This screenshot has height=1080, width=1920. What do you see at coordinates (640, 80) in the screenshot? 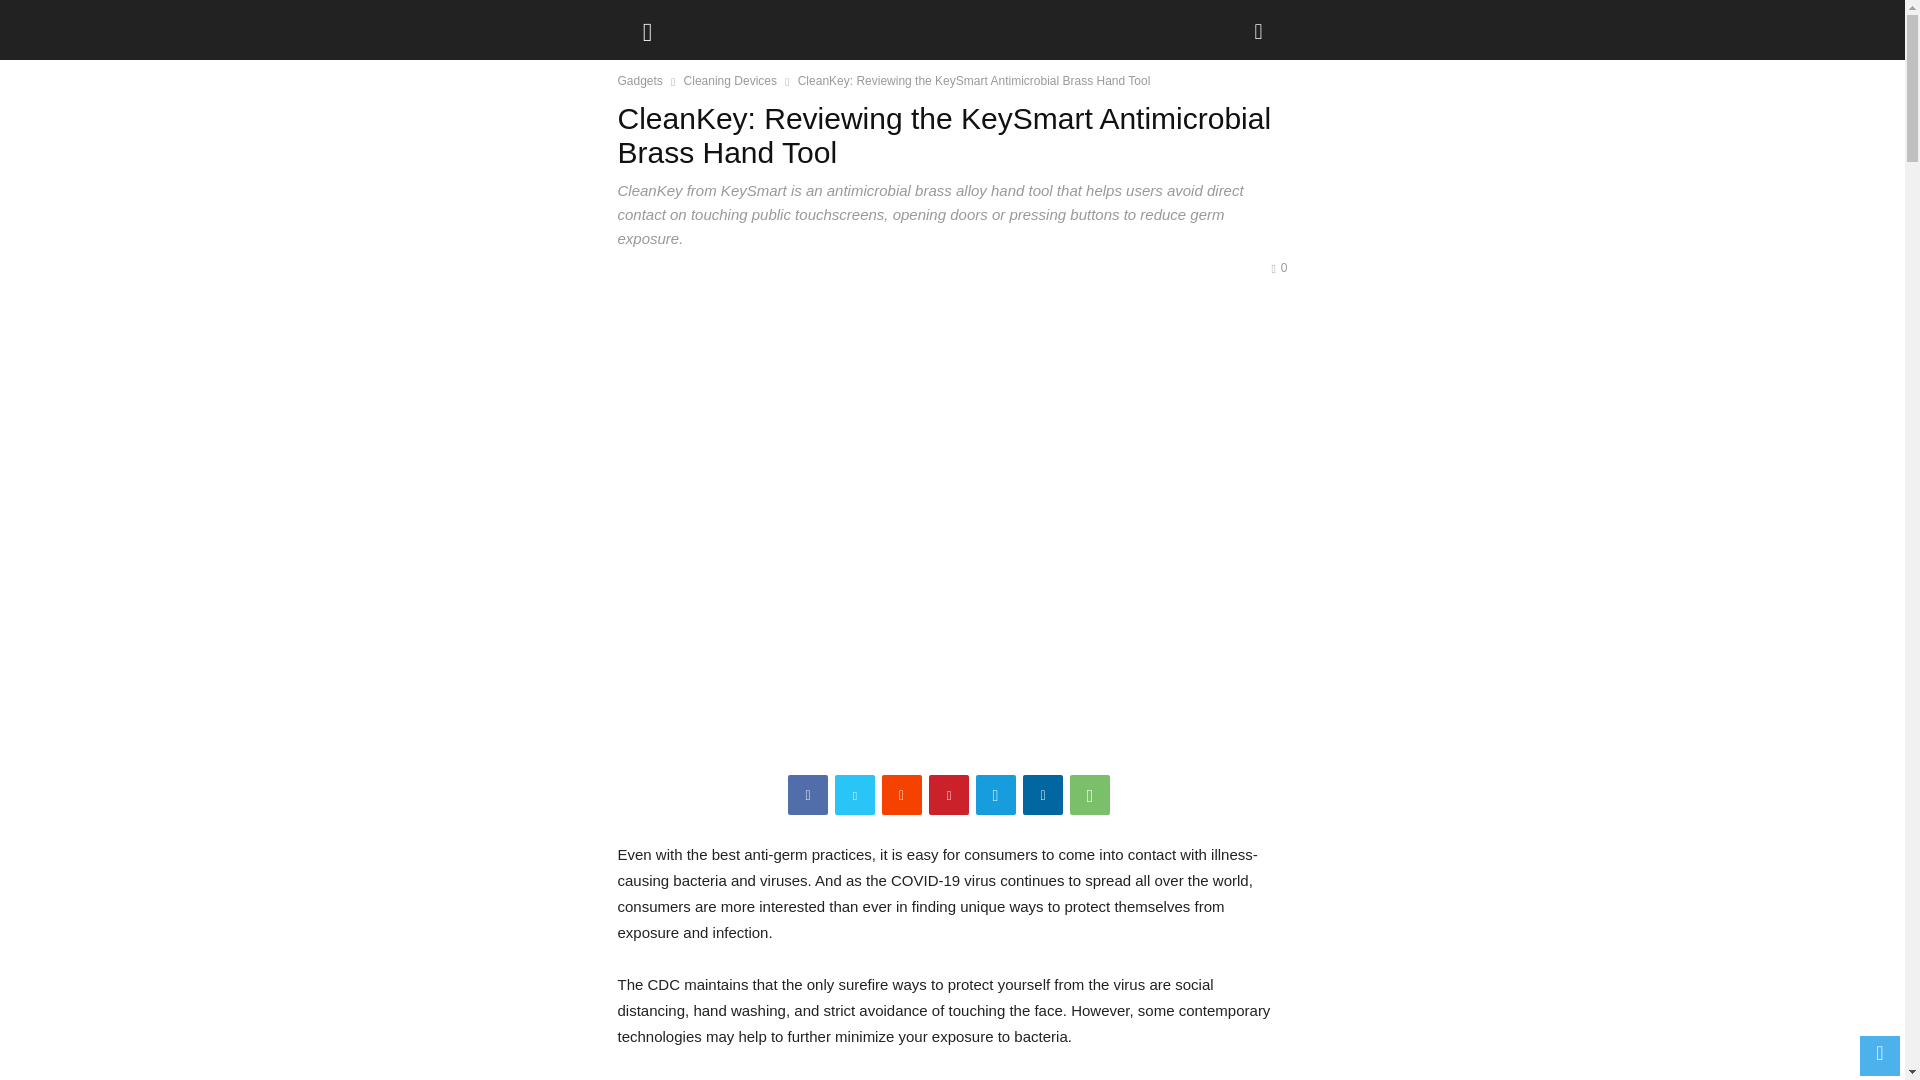
I see `View all posts in Gadgets` at bounding box center [640, 80].